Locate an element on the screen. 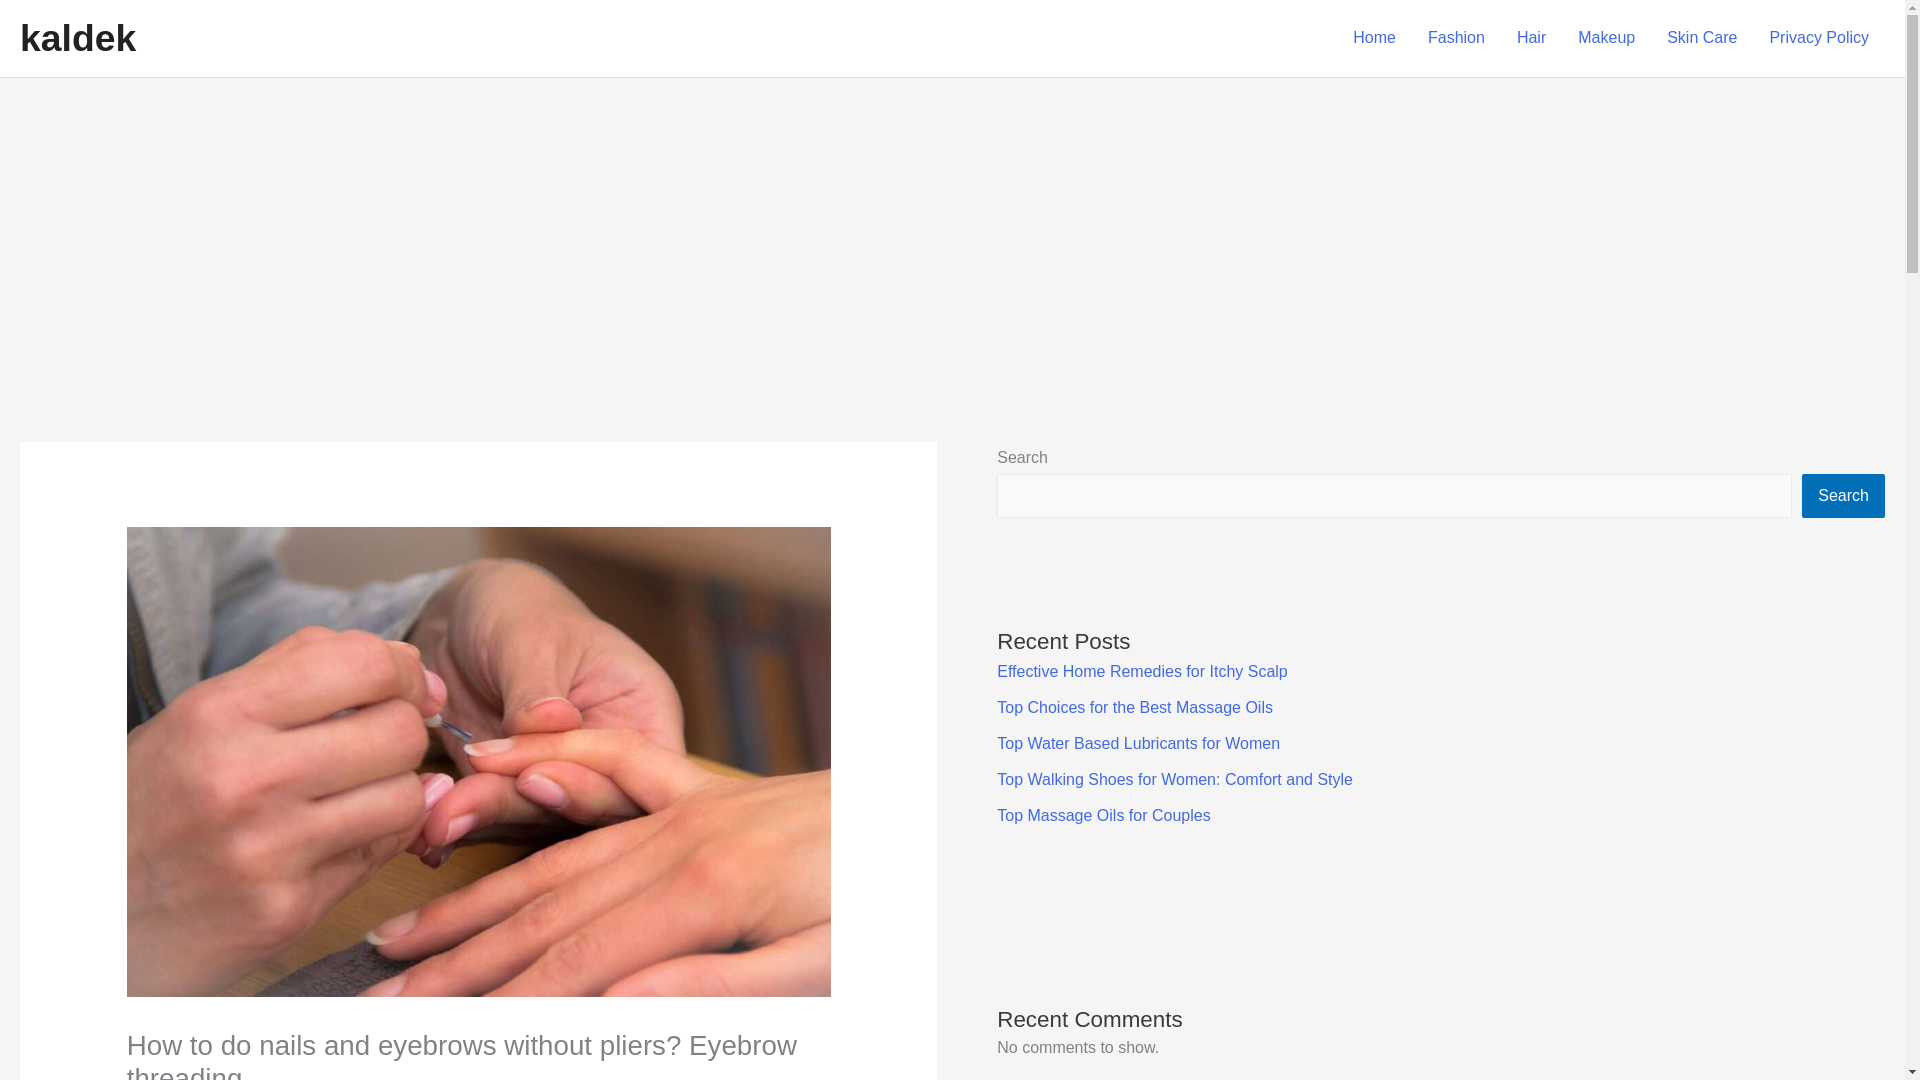 The height and width of the screenshot is (1080, 1920). Makeup is located at coordinates (1606, 38).